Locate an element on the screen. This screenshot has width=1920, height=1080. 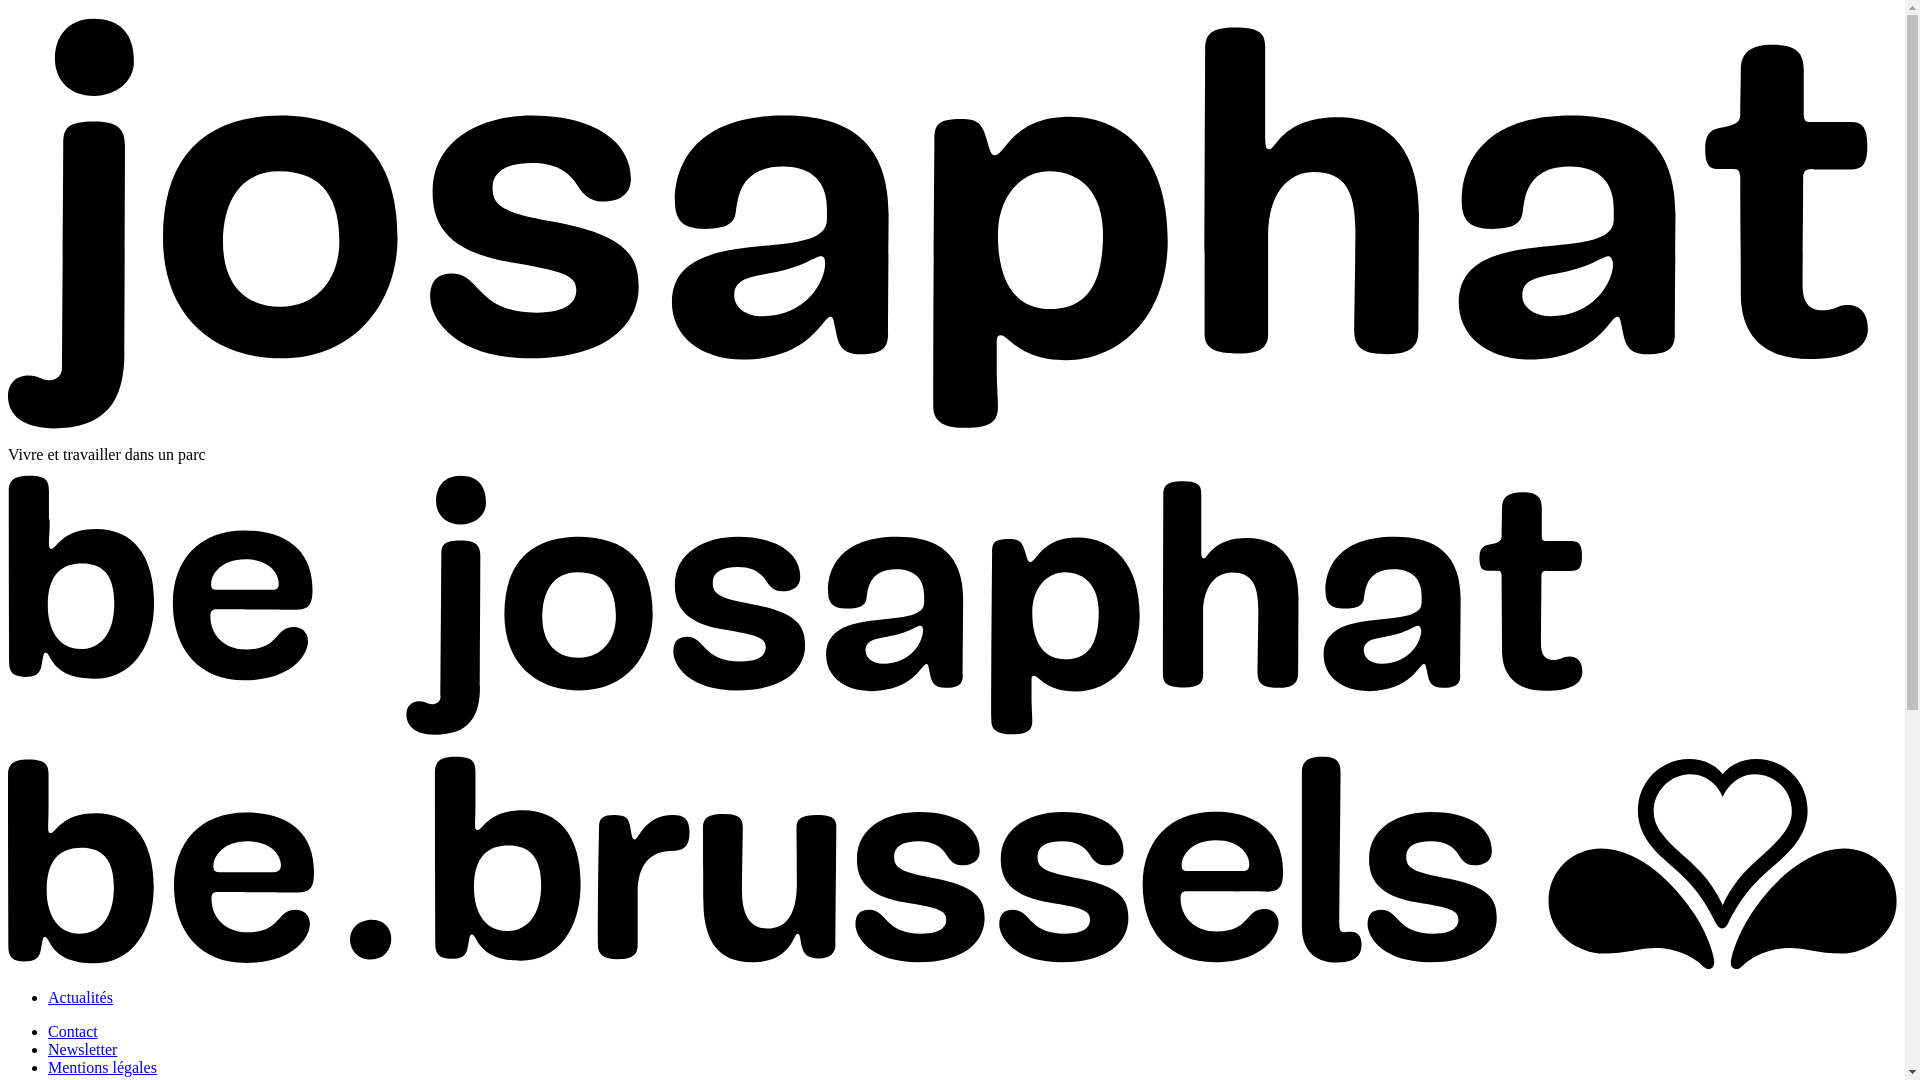
Newsletter is located at coordinates (82, 1050).